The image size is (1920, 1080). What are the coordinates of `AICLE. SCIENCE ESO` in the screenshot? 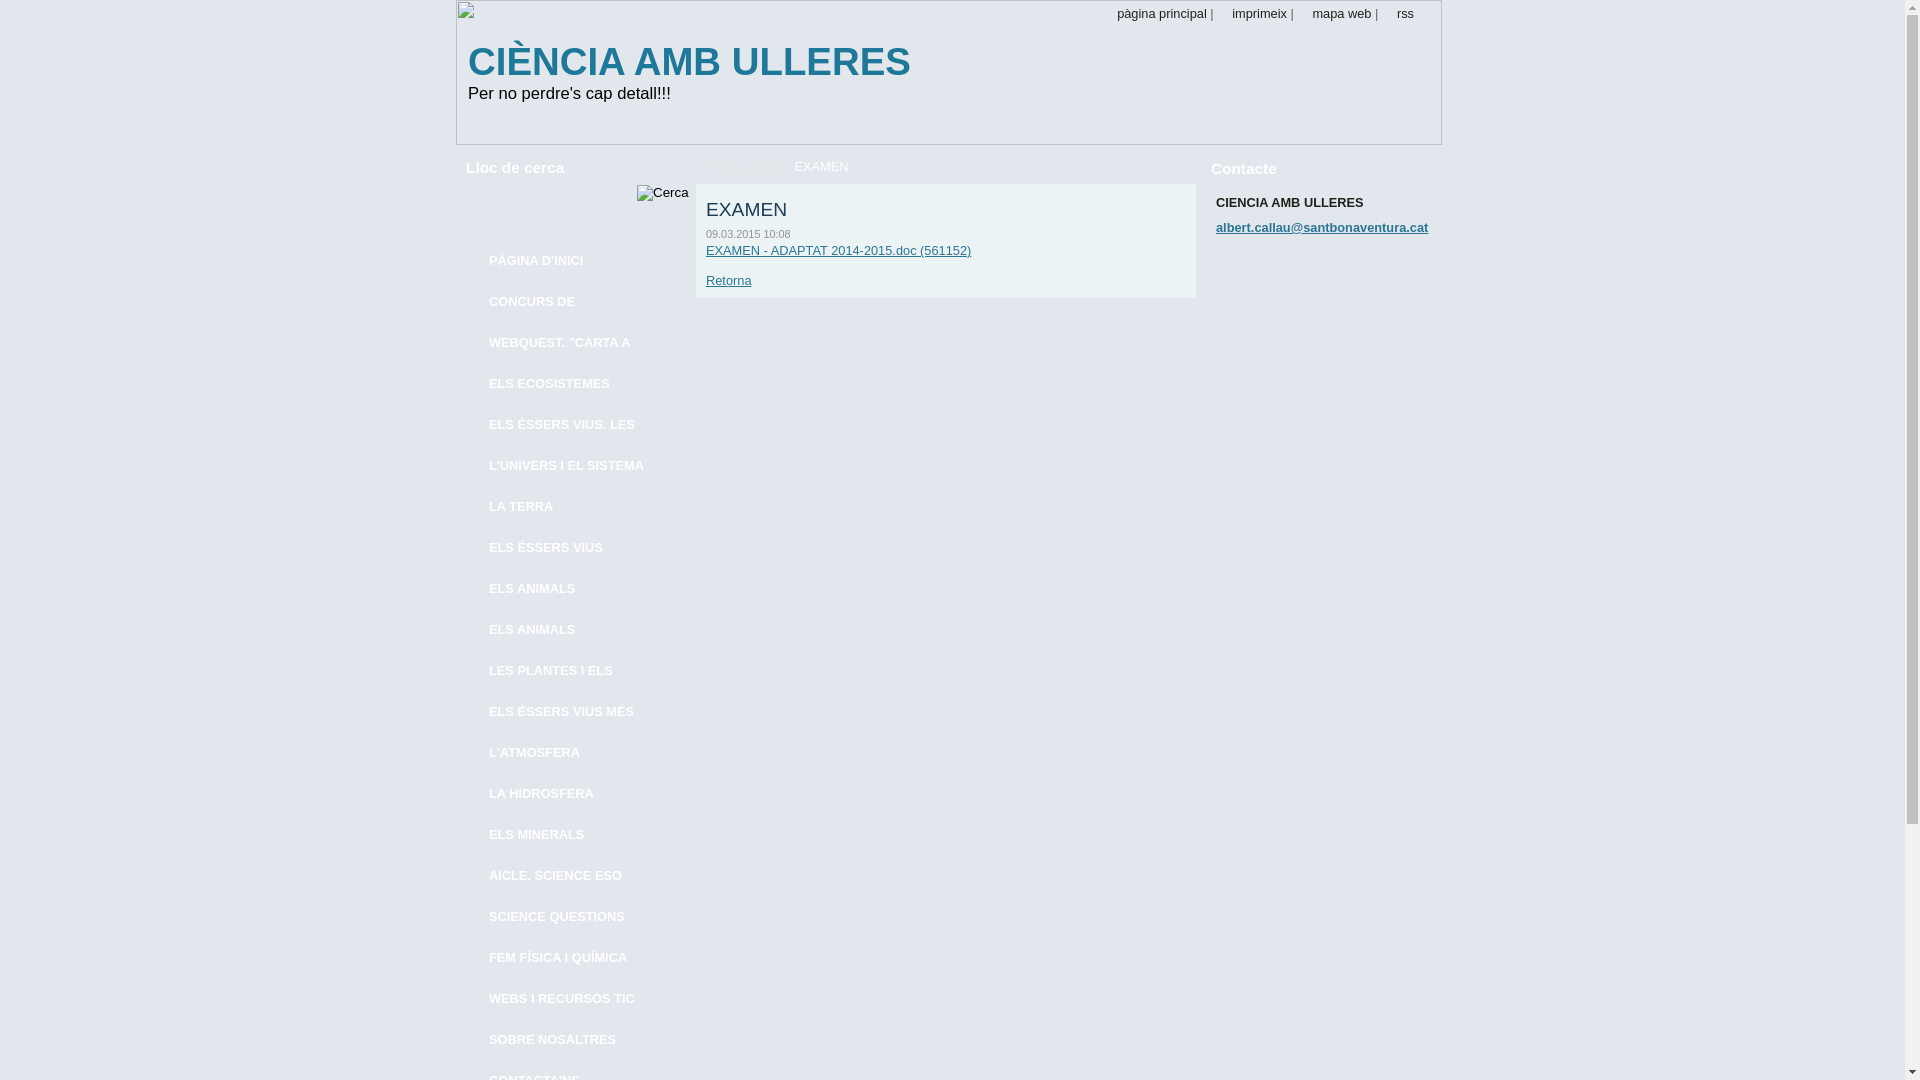 It's located at (562, 876).